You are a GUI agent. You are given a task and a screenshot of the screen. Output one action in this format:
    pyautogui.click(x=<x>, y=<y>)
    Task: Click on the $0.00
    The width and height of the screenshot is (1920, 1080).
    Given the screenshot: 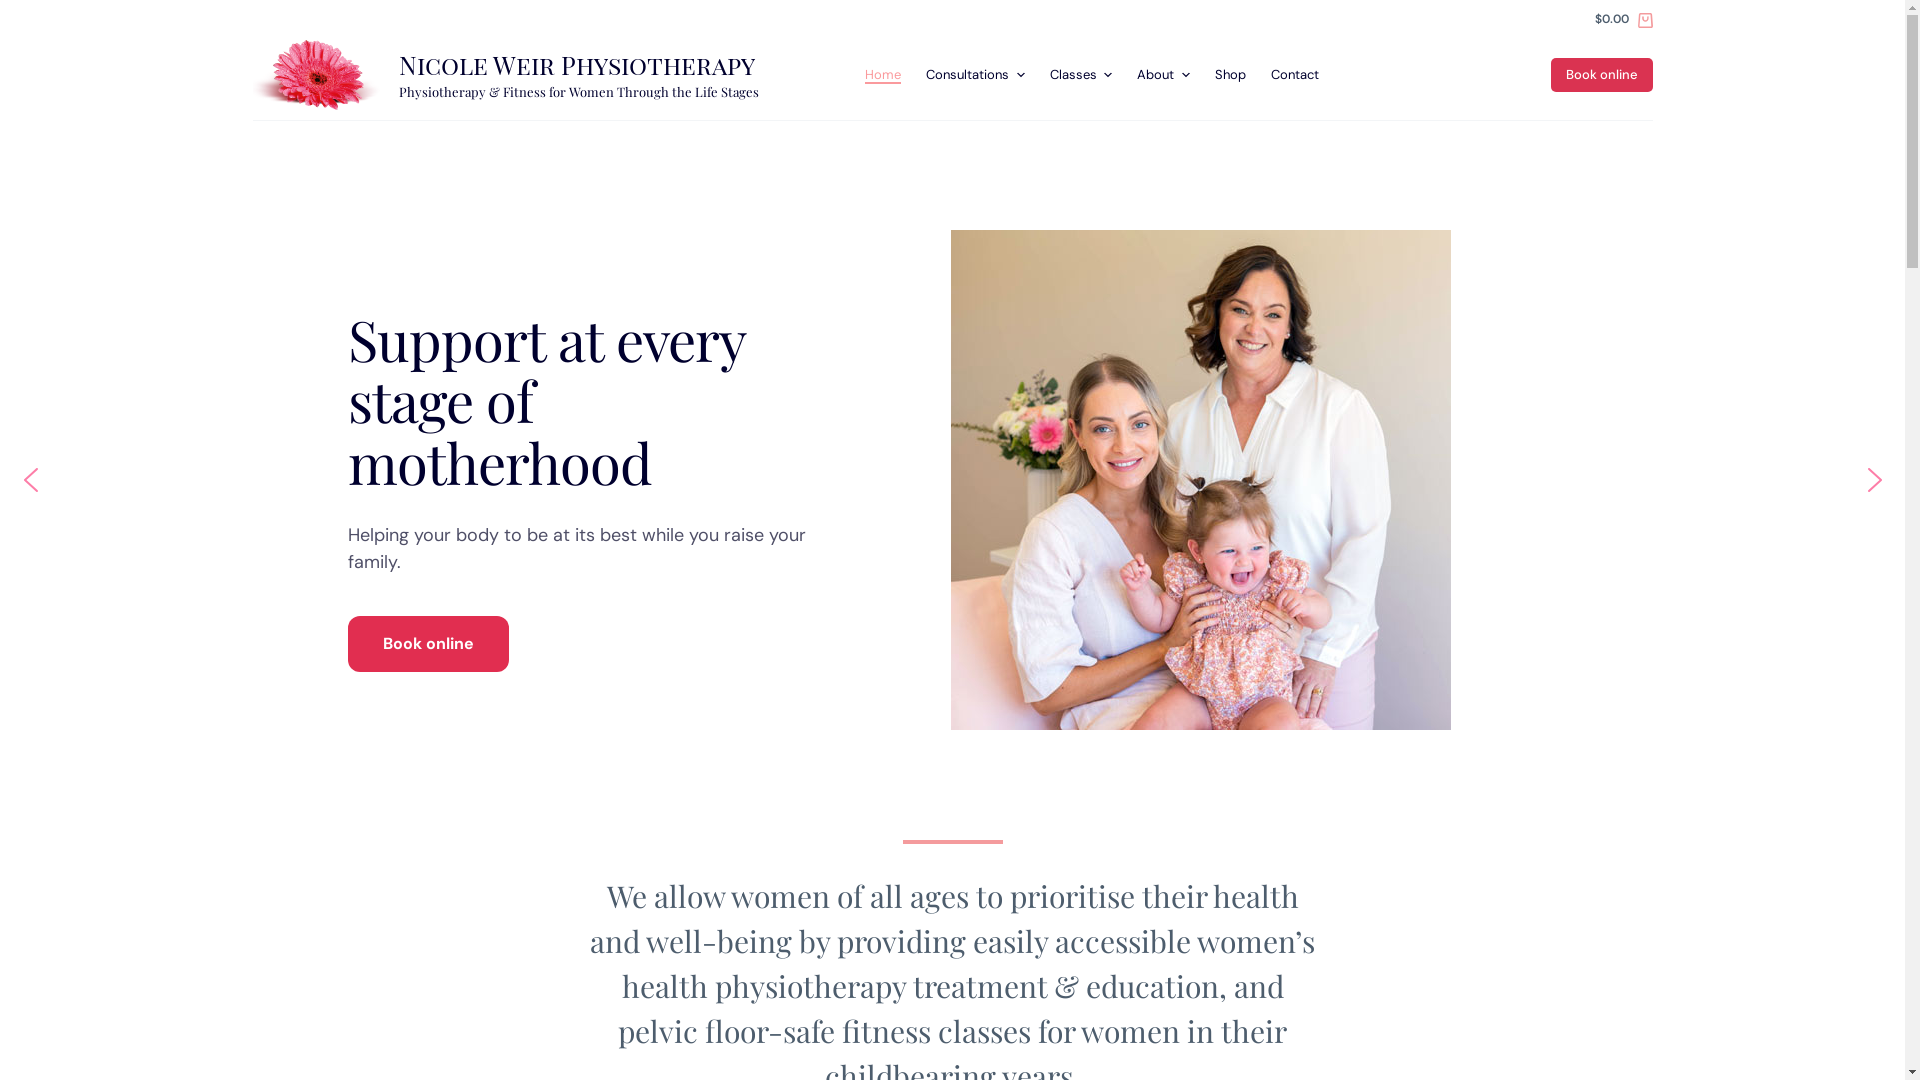 What is the action you would take?
    pyautogui.click(x=1624, y=20)
    